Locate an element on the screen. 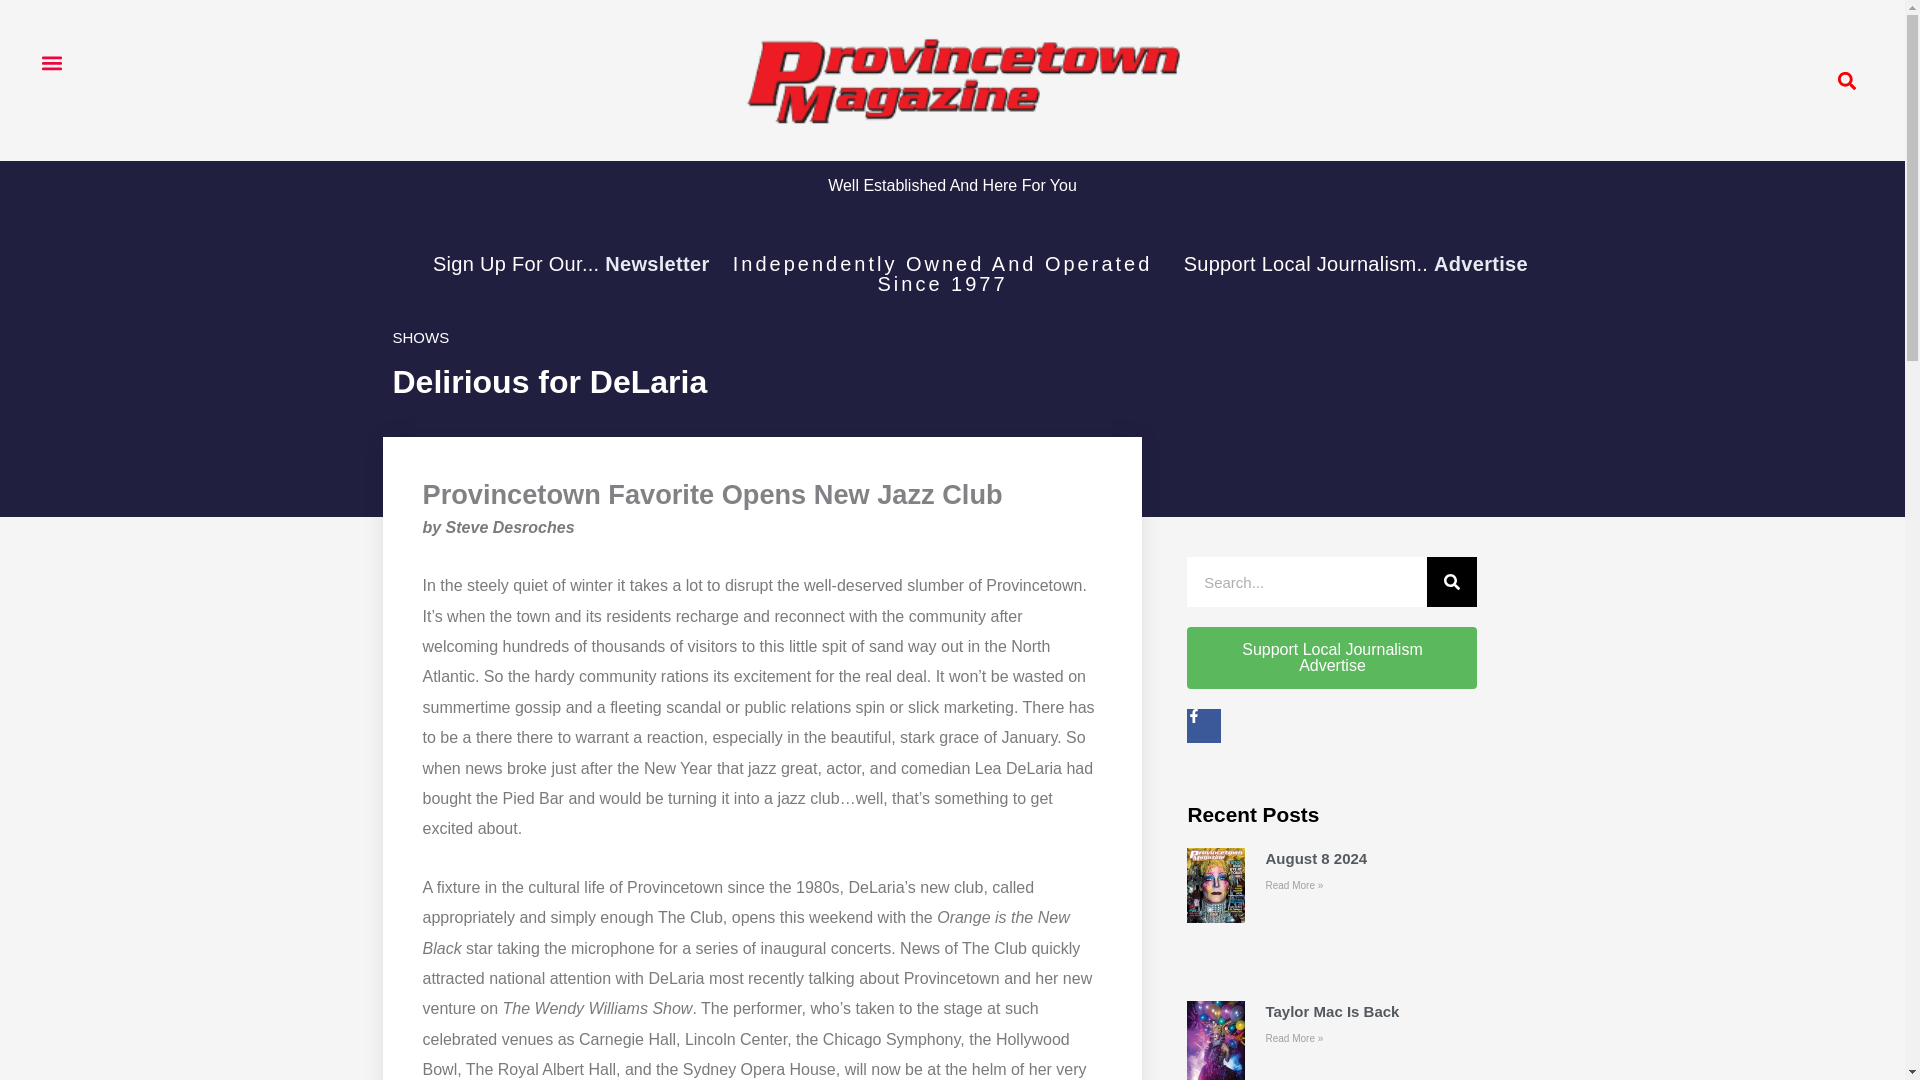 This screenshot has width=1920, height=1080. SHOWS is located at coordinates (420, 337).